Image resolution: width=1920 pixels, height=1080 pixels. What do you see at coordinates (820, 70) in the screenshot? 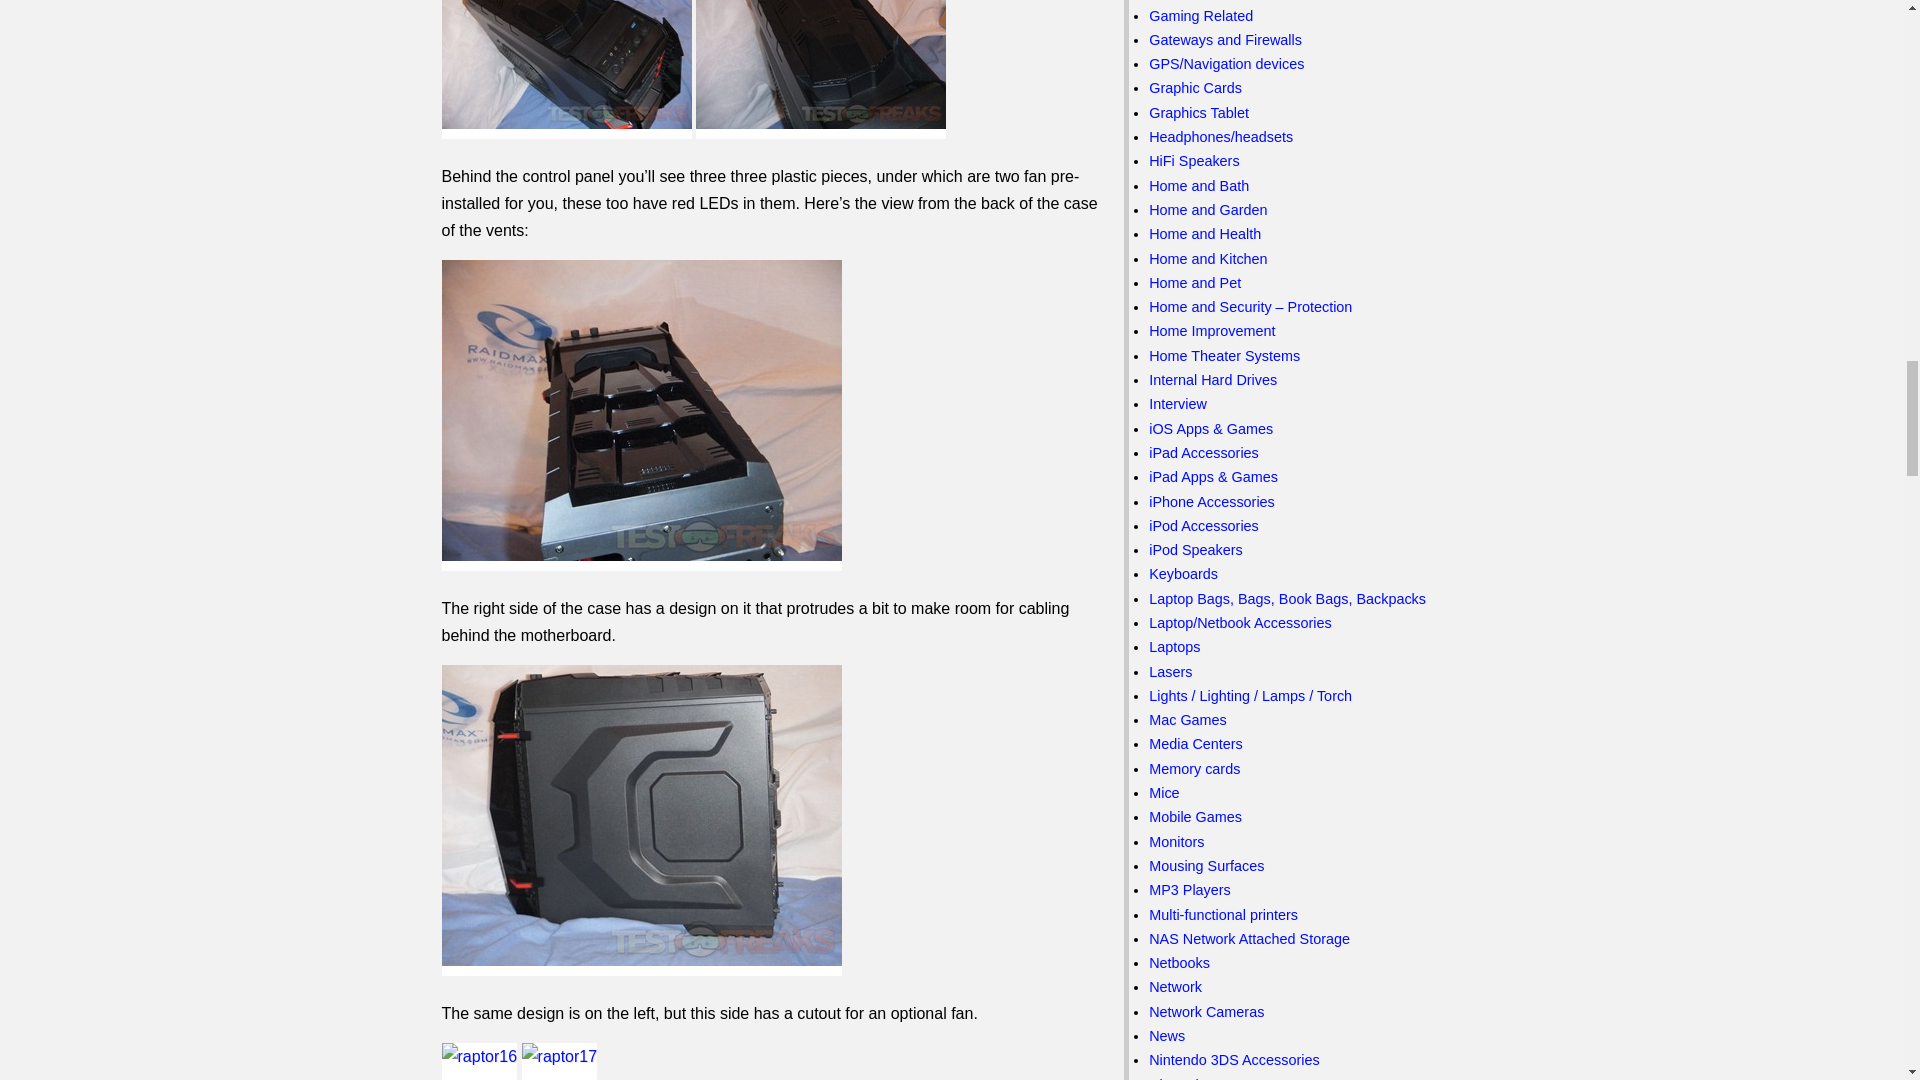
I see `raptor11` at bounding box center [820, 70].